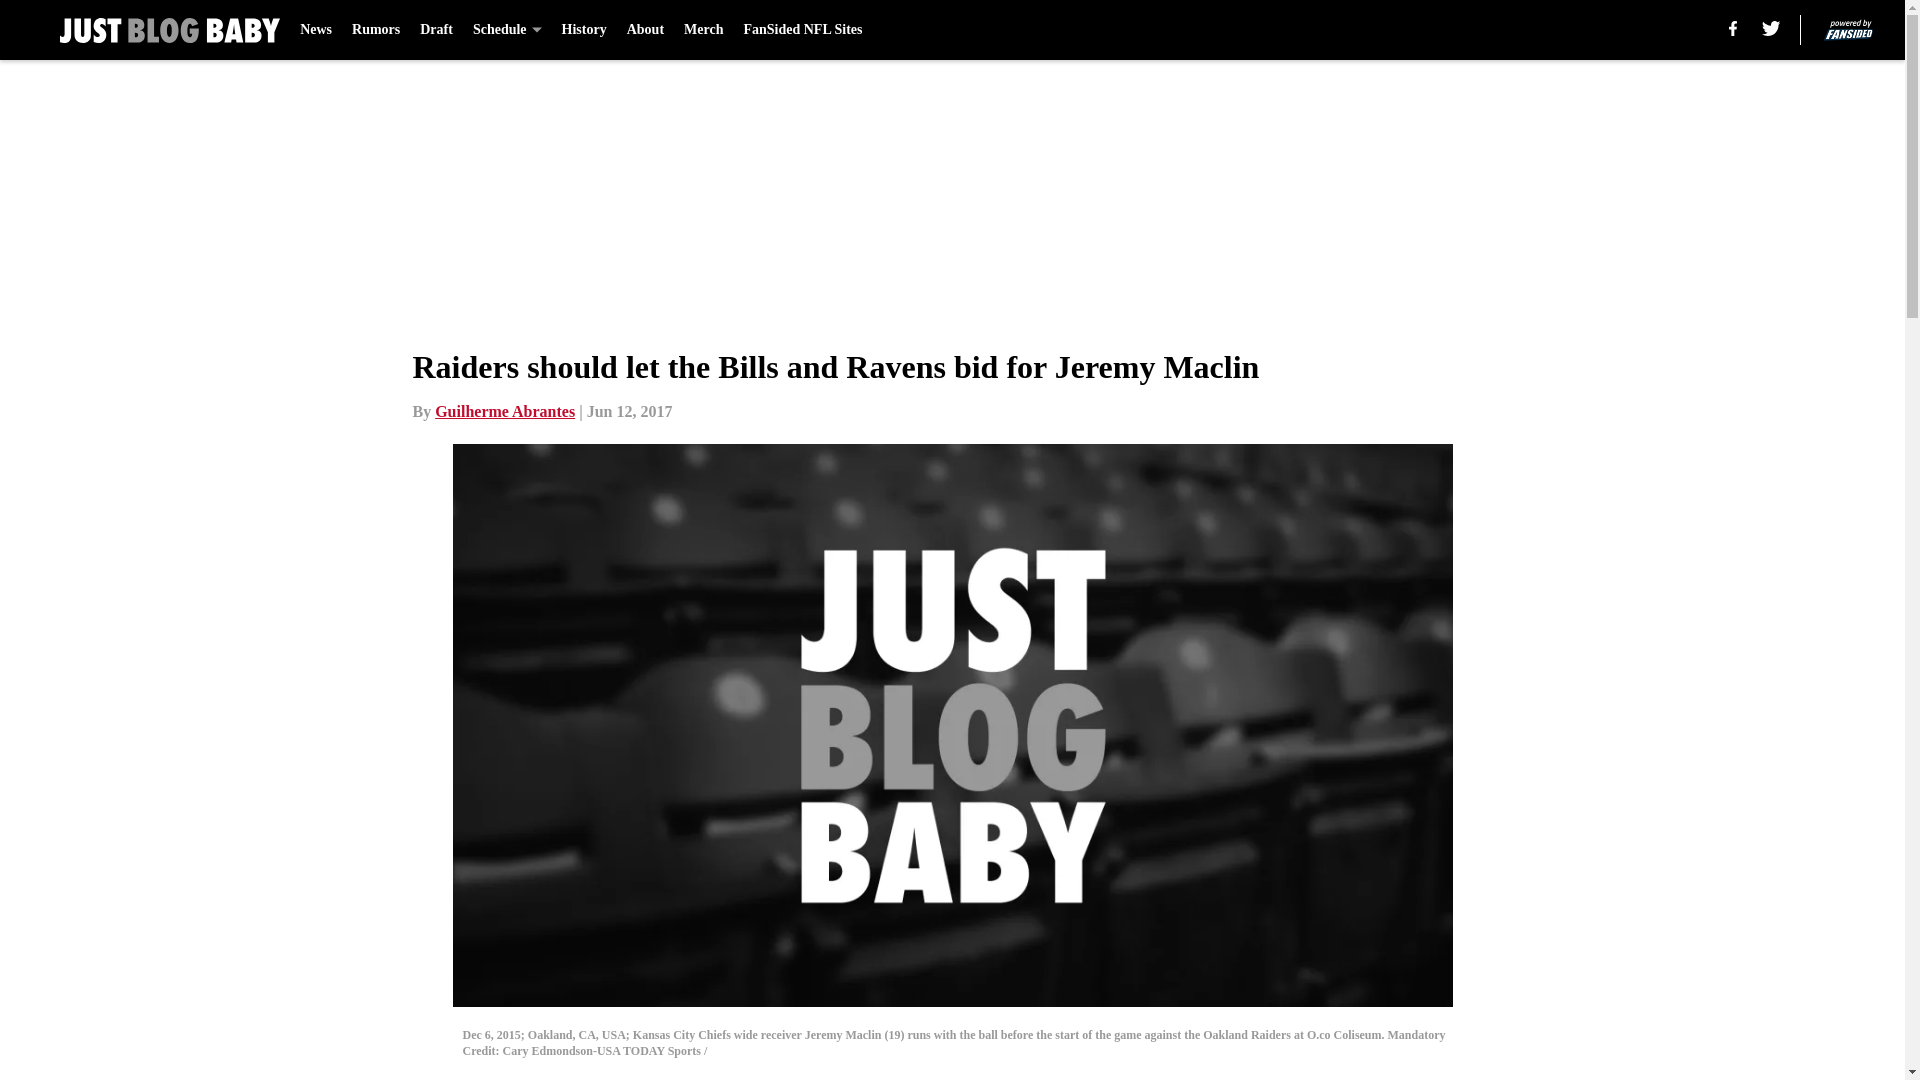  I want to click on History, so click(584, 30).